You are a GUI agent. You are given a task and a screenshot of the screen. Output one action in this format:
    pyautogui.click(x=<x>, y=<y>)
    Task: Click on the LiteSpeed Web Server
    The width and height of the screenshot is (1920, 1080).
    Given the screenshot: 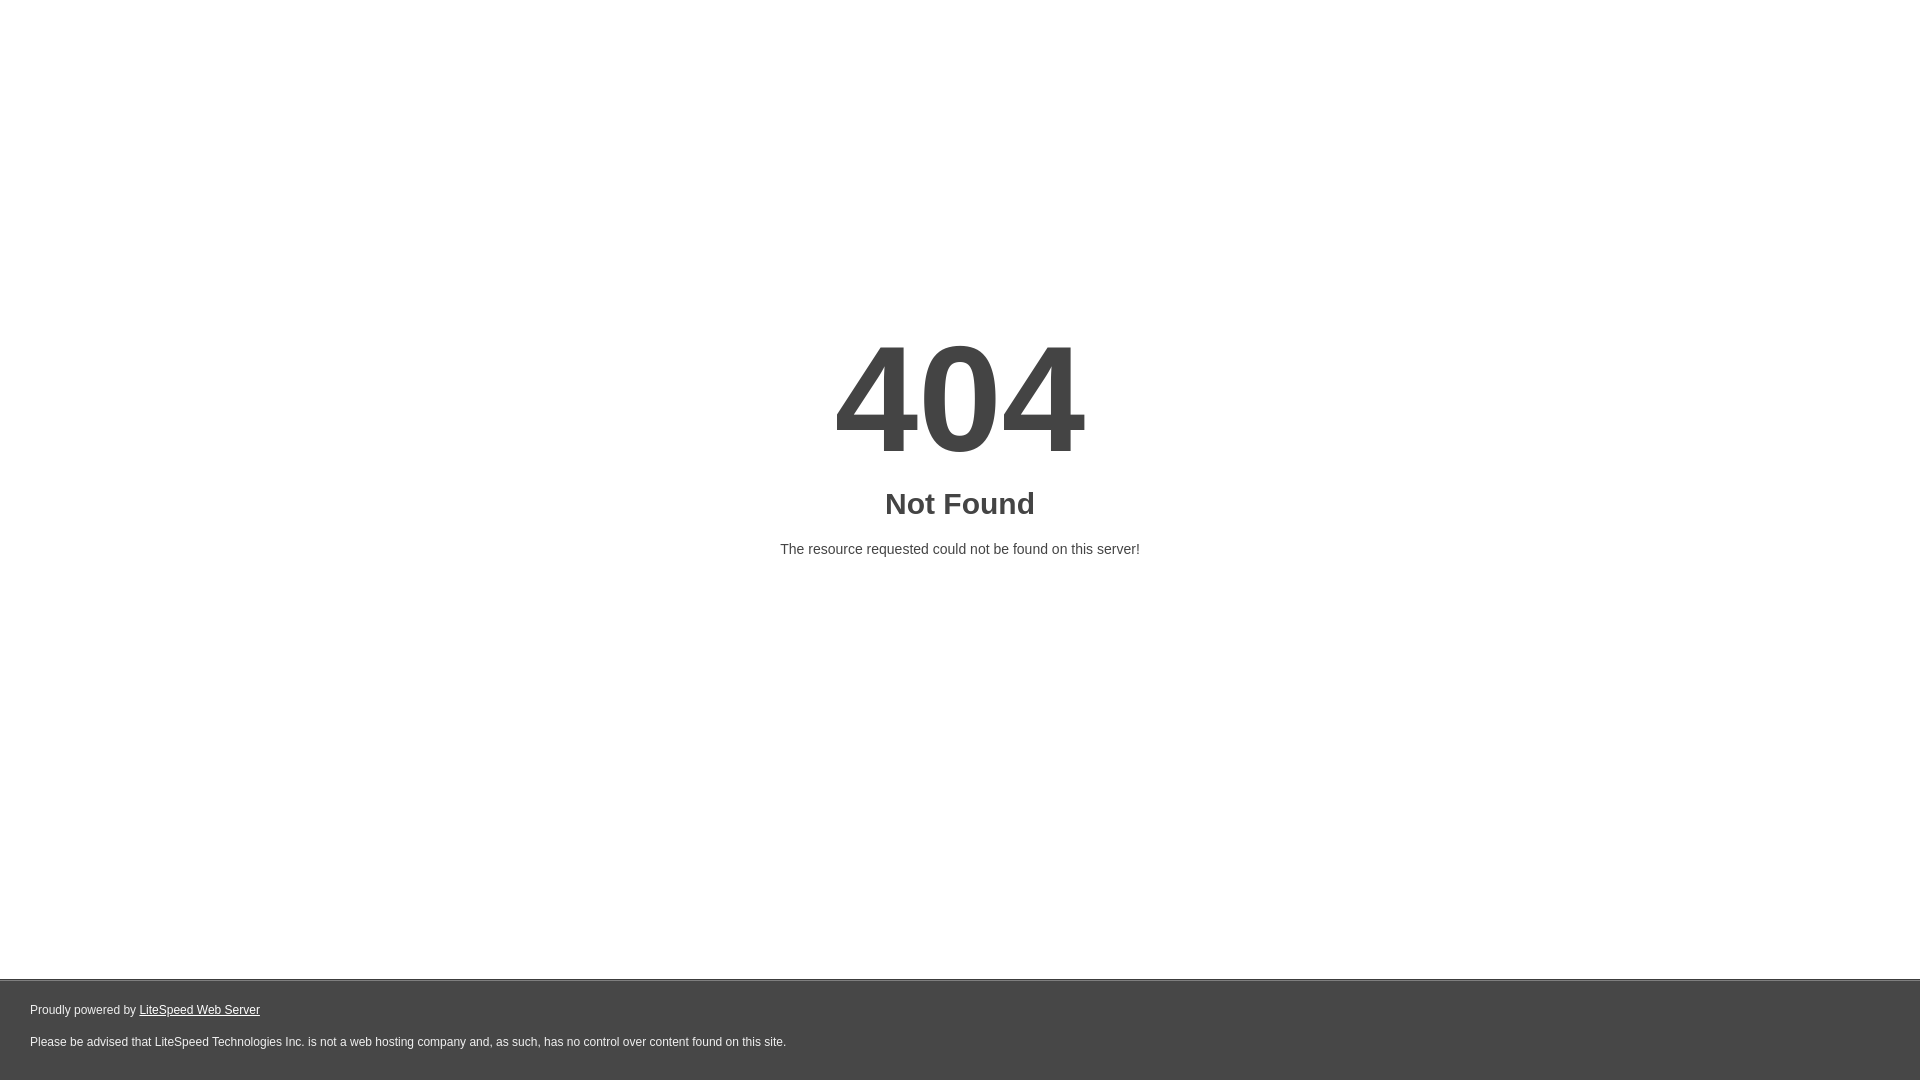 What is the action you would take?
    pyautogui.click(x=200, y=1010)
    